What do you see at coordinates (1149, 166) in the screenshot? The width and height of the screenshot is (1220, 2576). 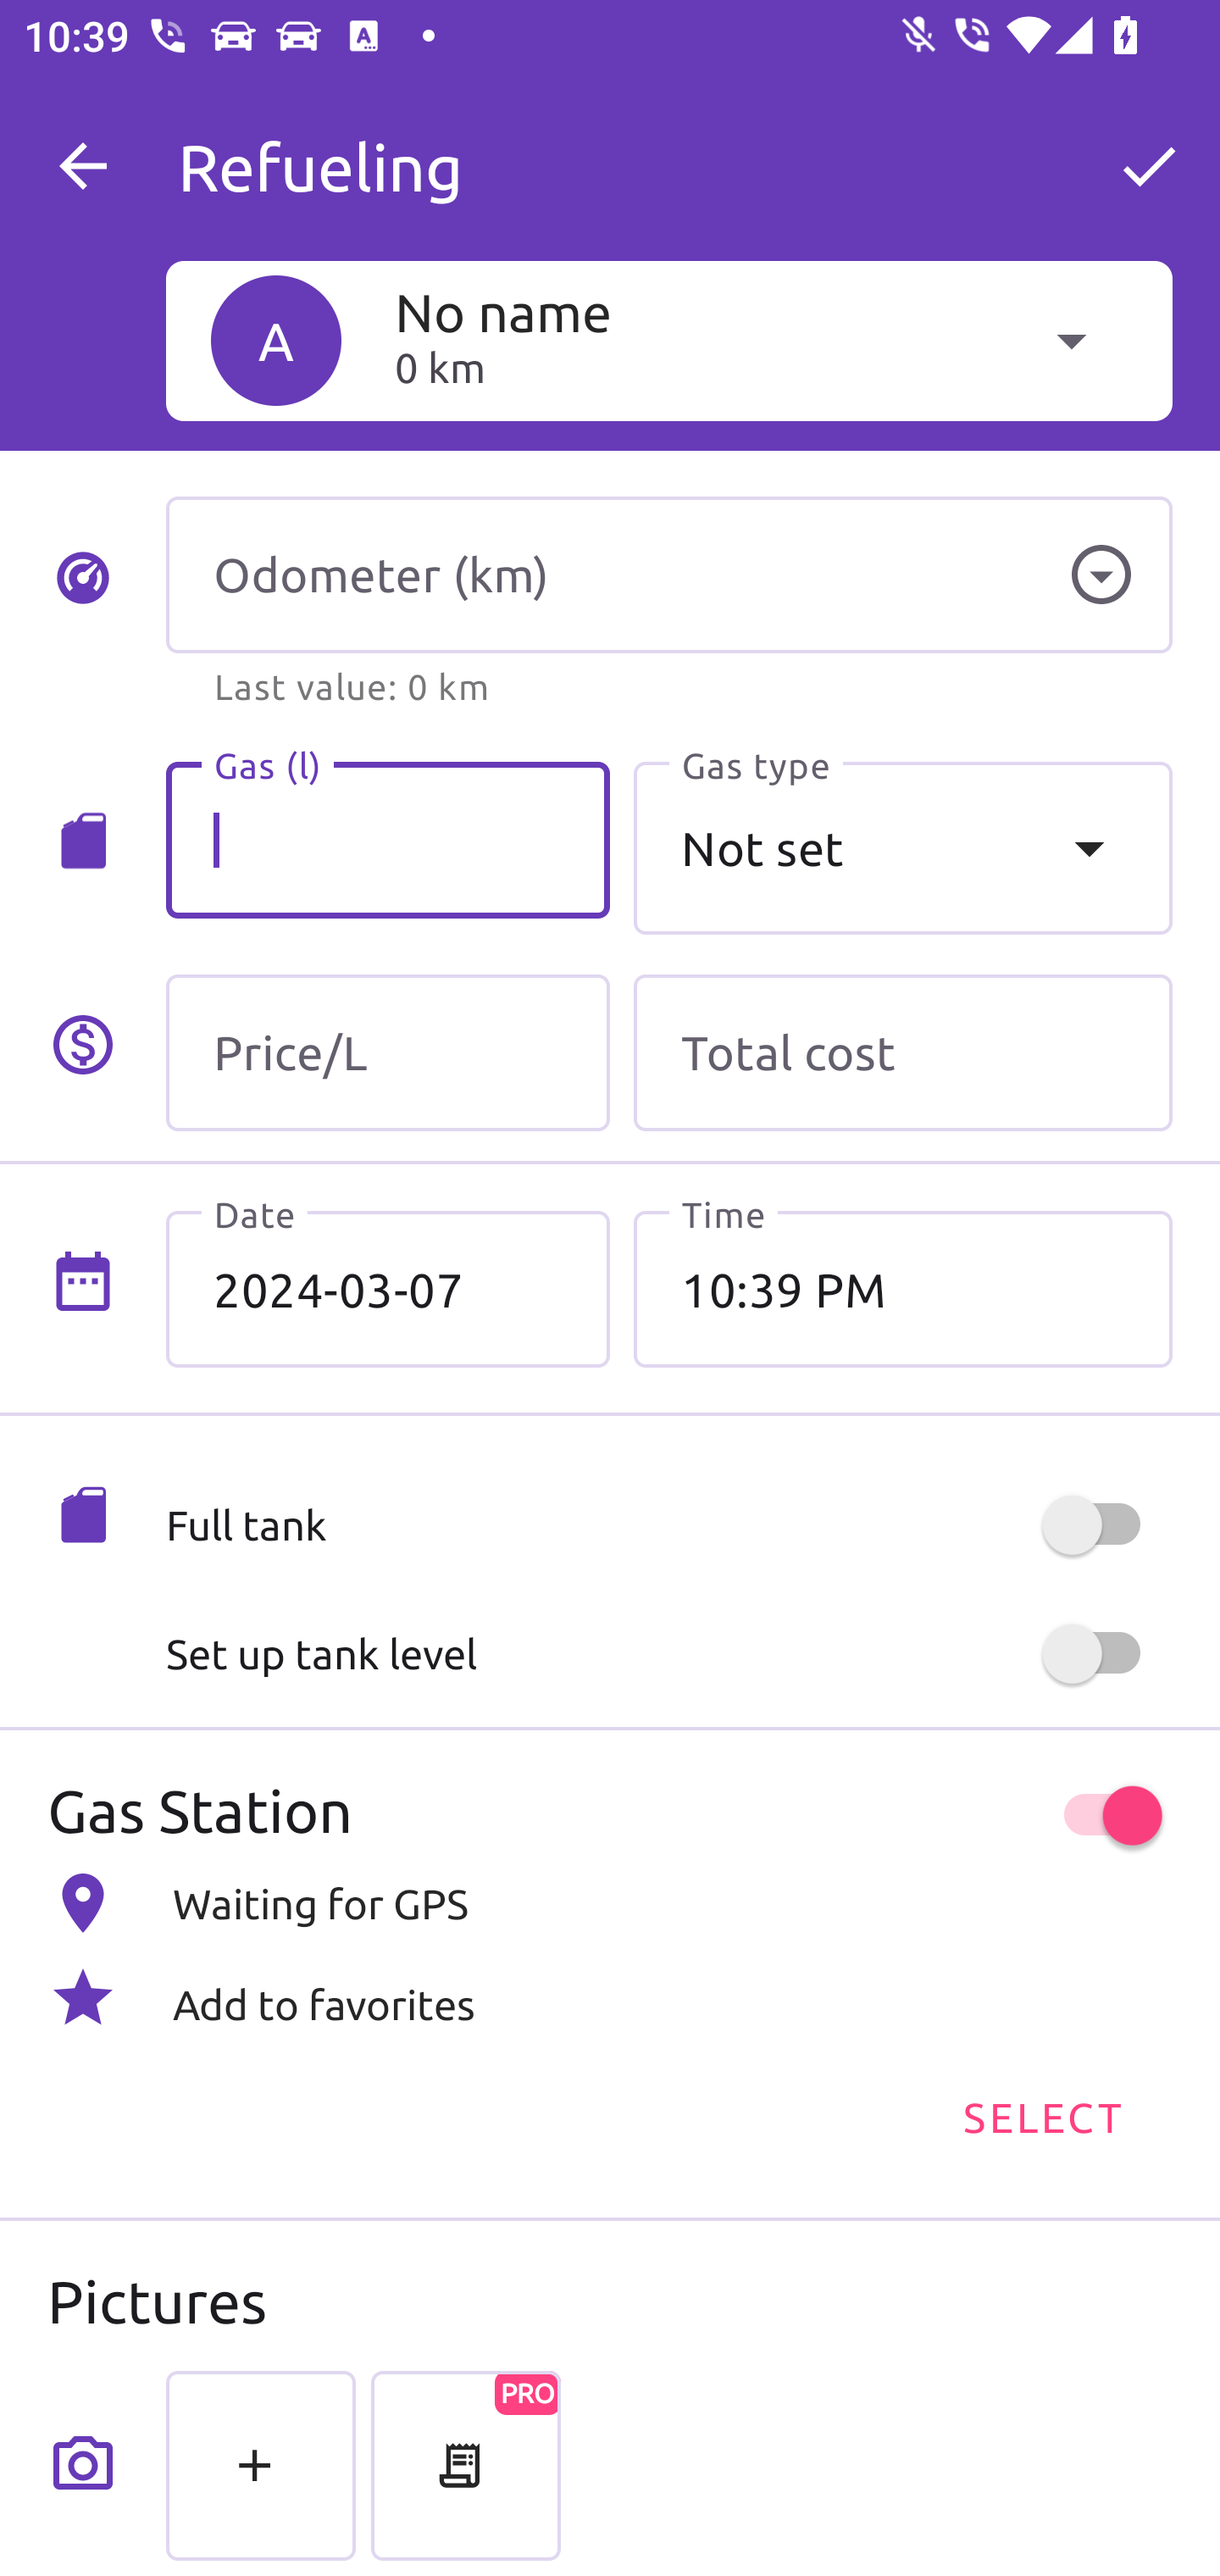 I see `OK` at bounding box center [1149, 166].